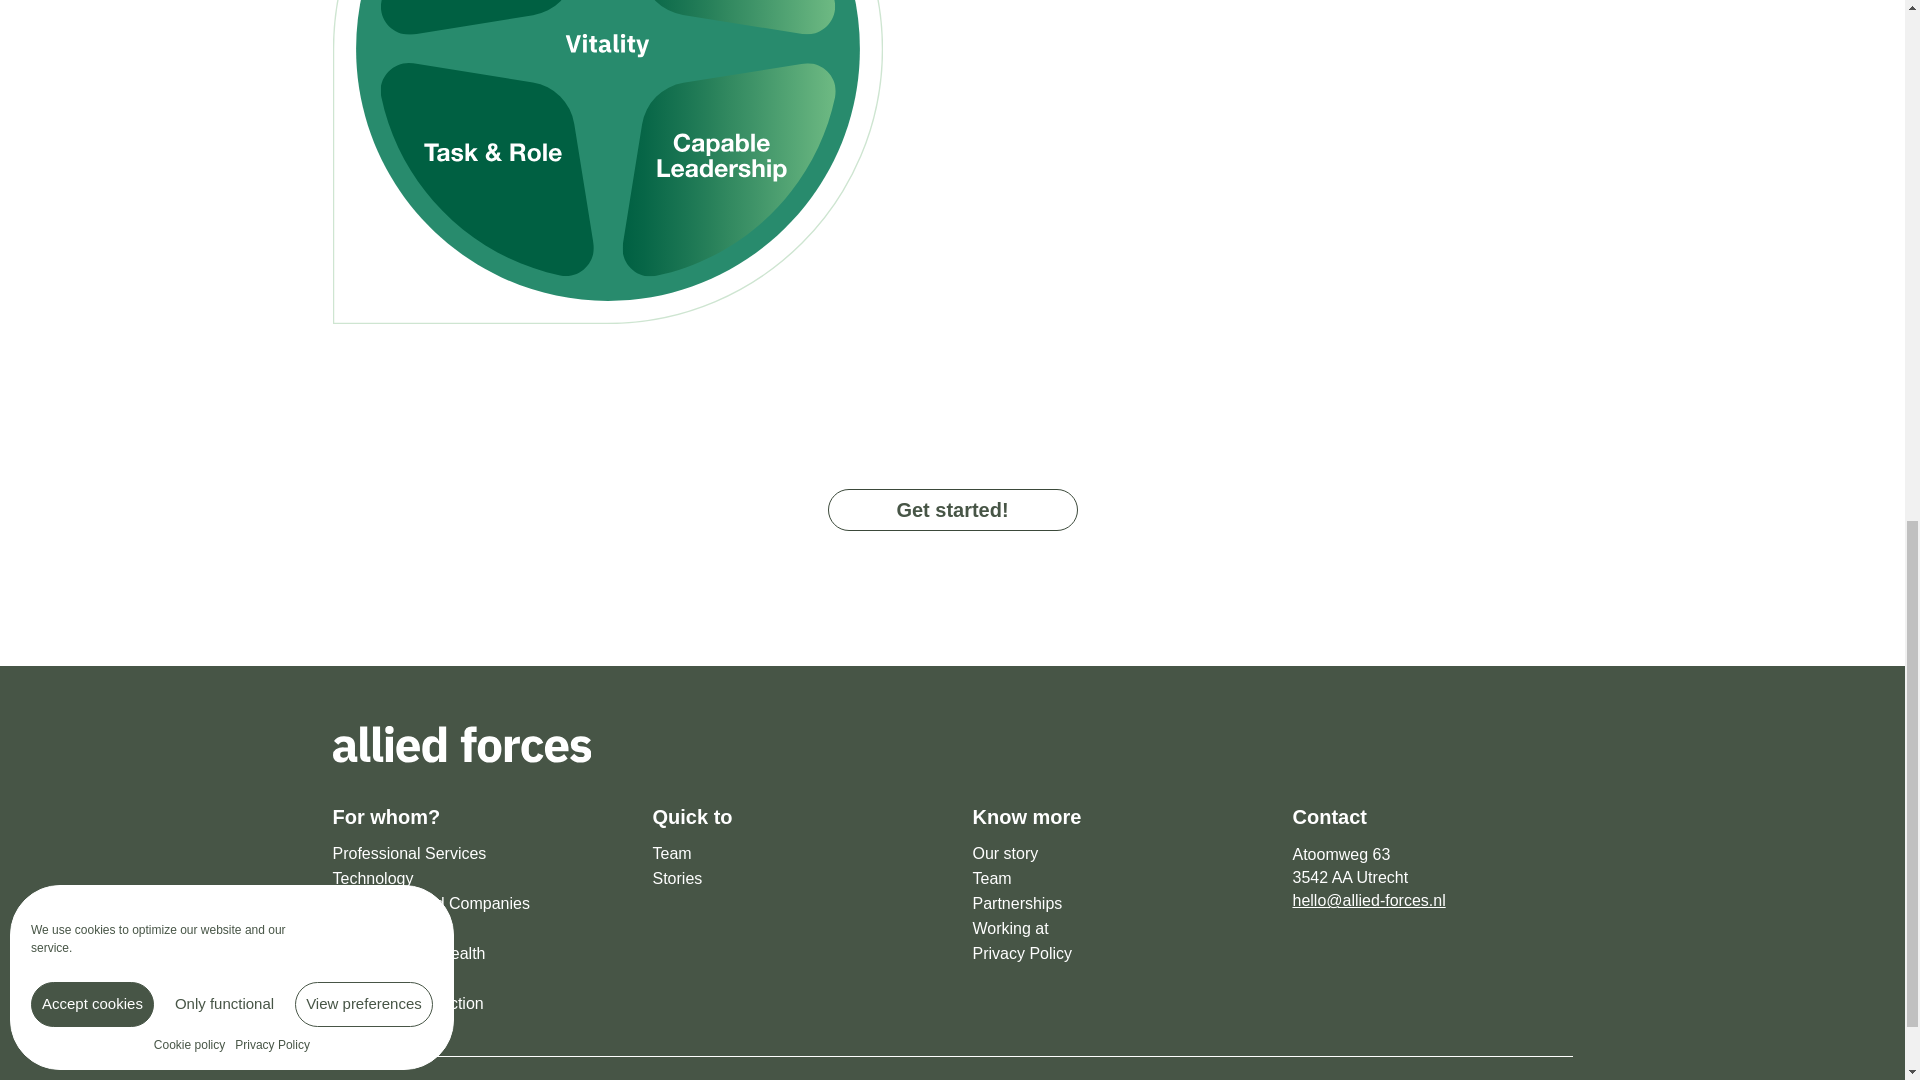  What do you see at coordinates (952, 510) in the screenshot?
I see `Get started!` at bounding box center [952, 510].